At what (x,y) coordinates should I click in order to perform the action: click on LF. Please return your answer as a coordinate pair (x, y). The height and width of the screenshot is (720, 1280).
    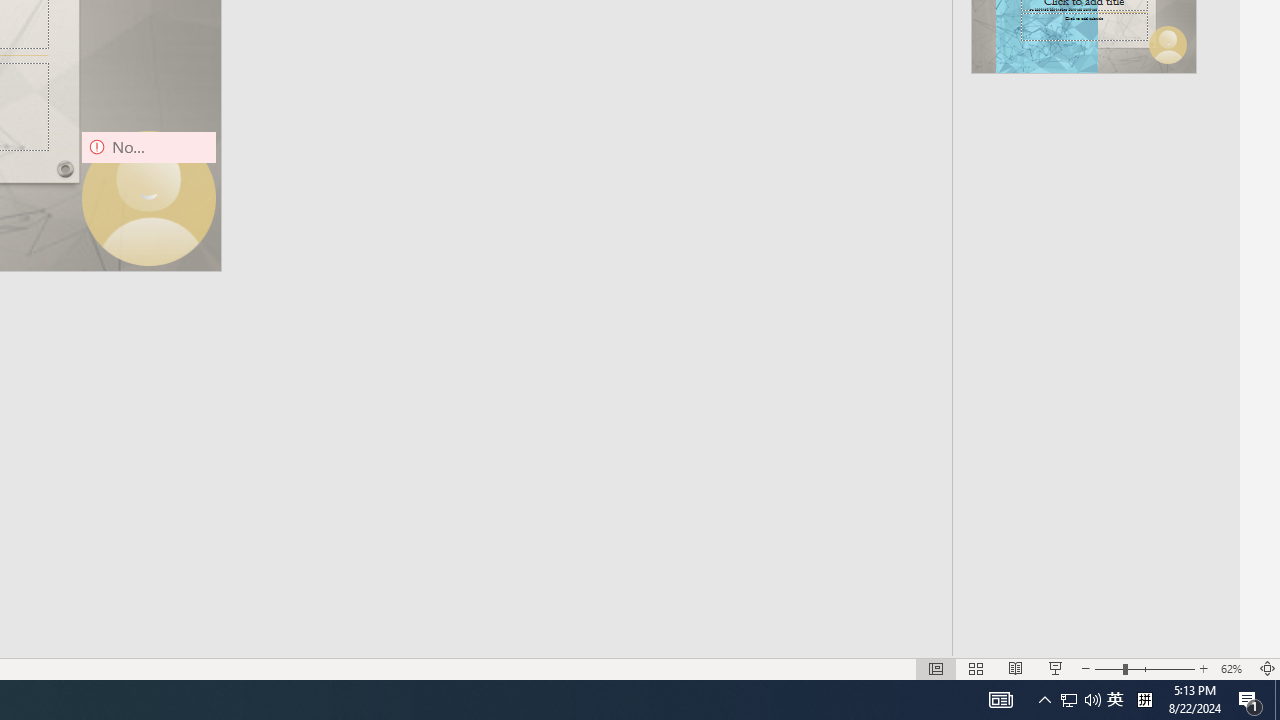
    Looking at the image, I should click on (1097, 628).